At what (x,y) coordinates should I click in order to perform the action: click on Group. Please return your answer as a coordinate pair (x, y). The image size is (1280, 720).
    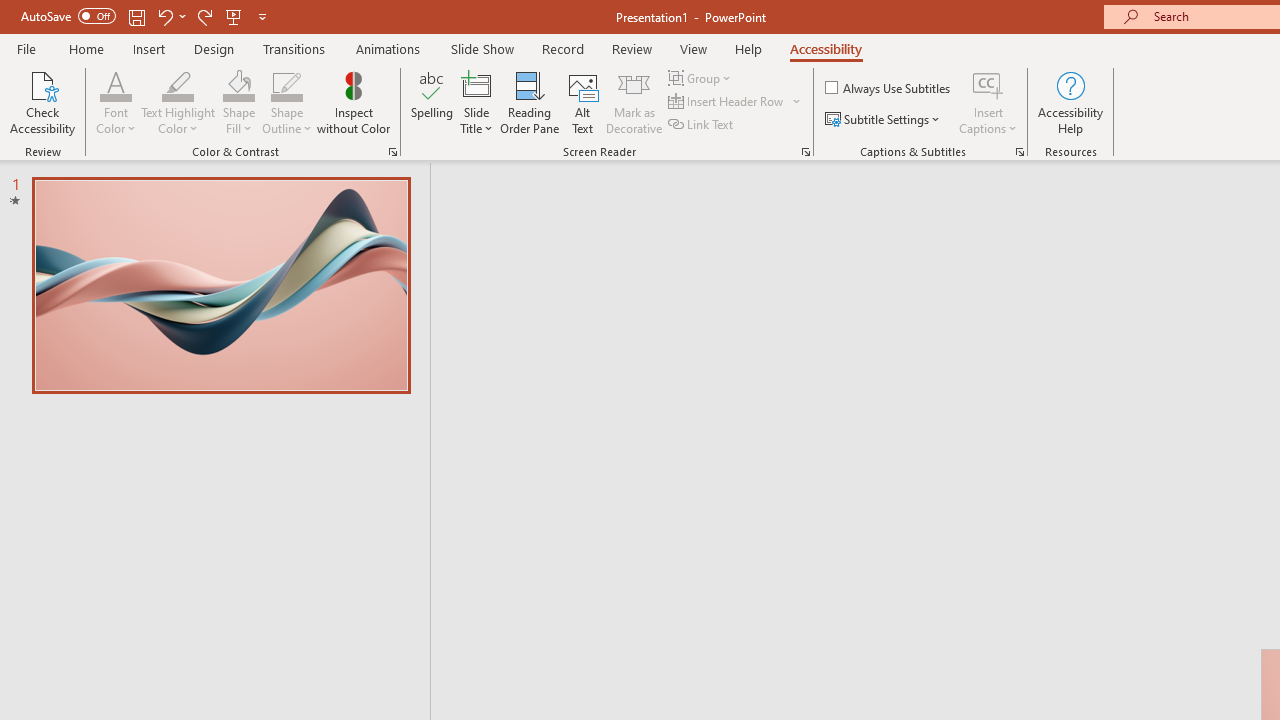
    Looking at the image, I should click on (702, 78).